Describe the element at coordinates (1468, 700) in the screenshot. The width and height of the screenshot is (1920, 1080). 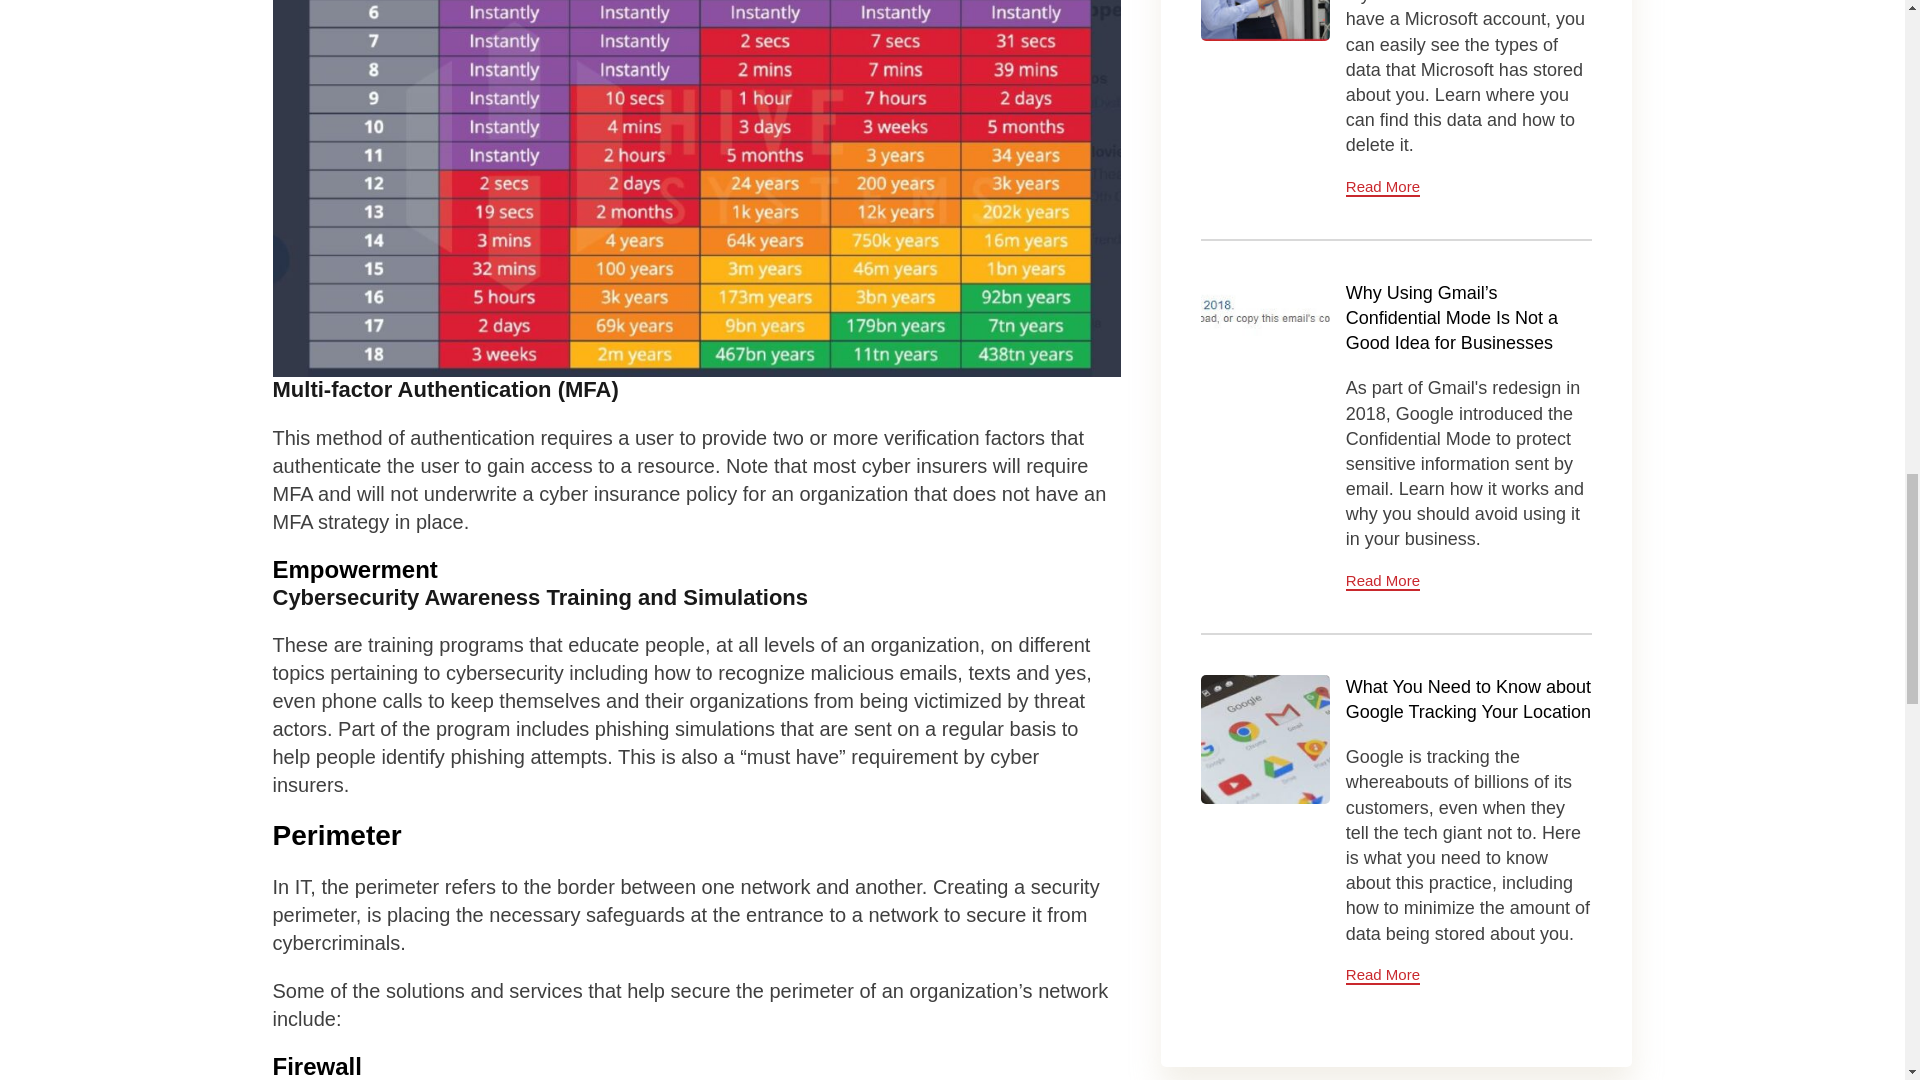
I see `What You Need to Know about Google Tracking Your Location` at that location.